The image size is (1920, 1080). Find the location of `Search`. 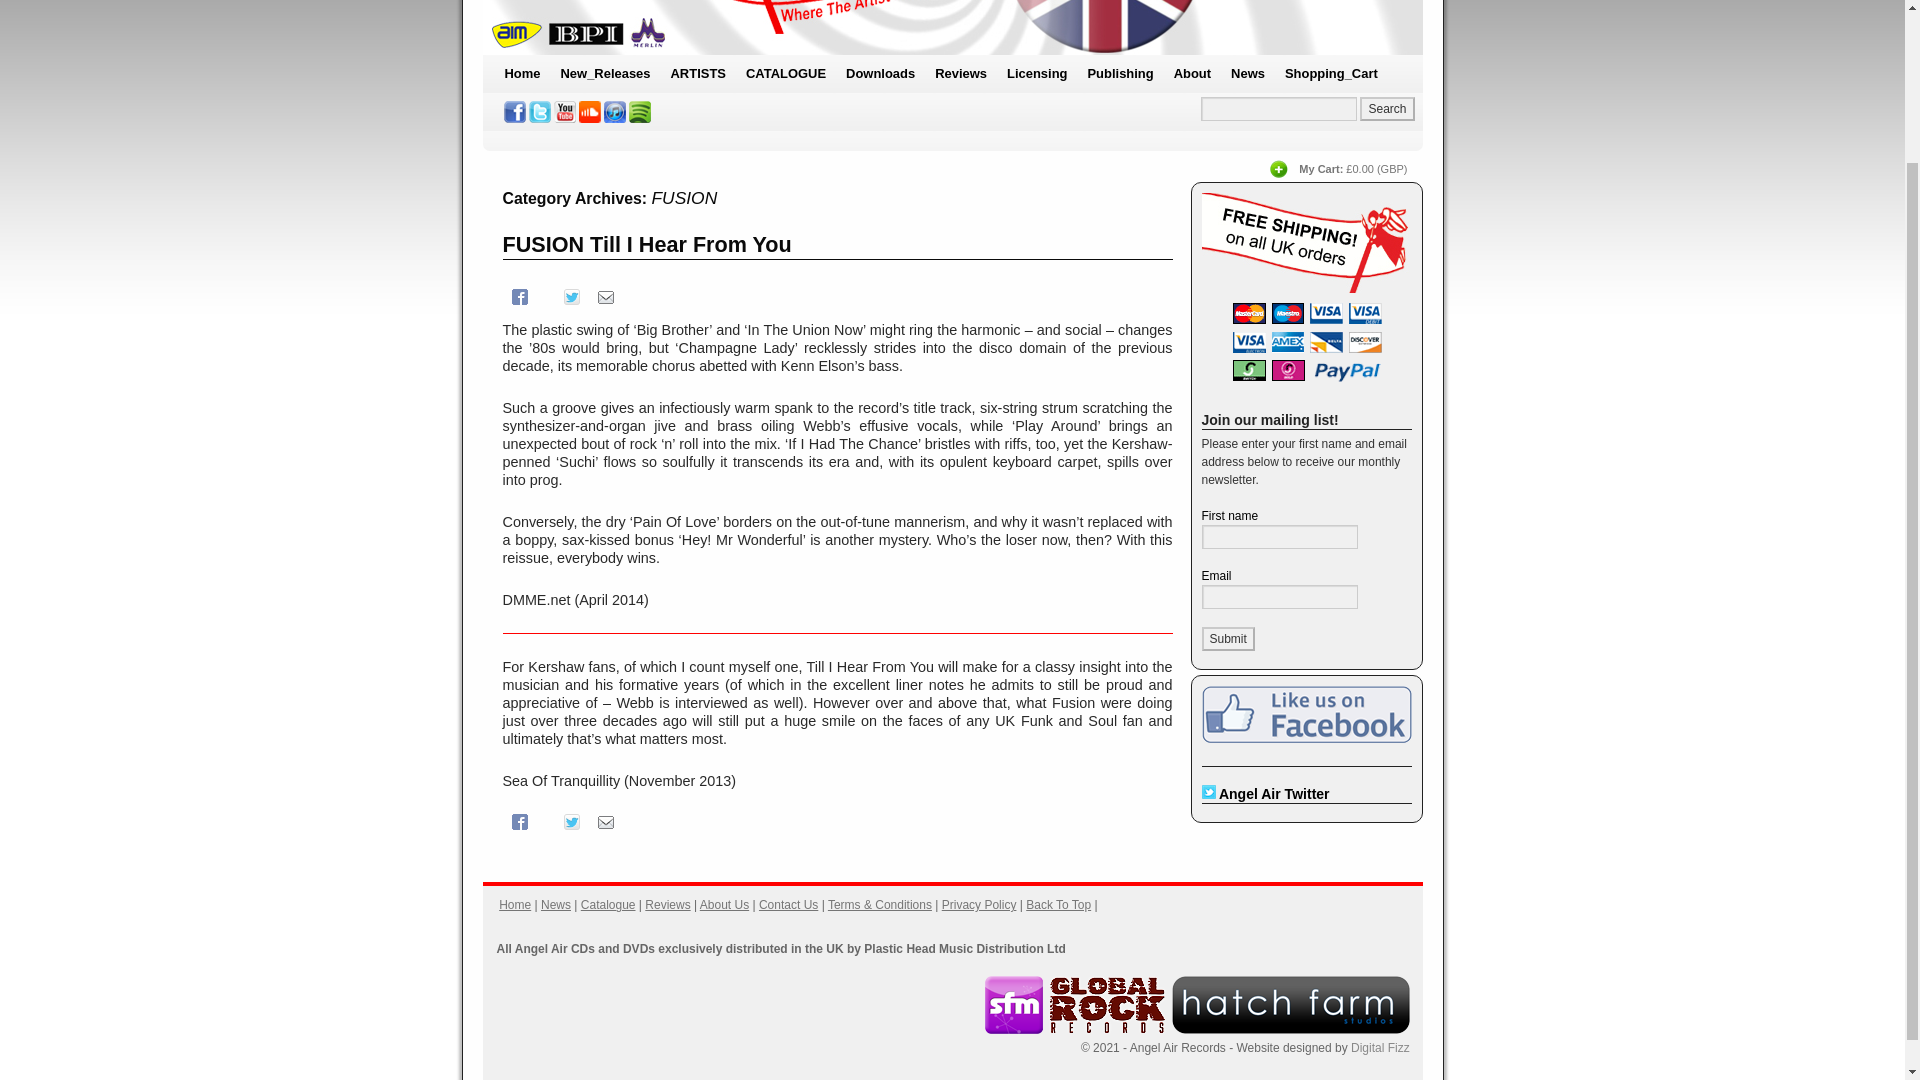

Search is located at coordinates (1386, 108).